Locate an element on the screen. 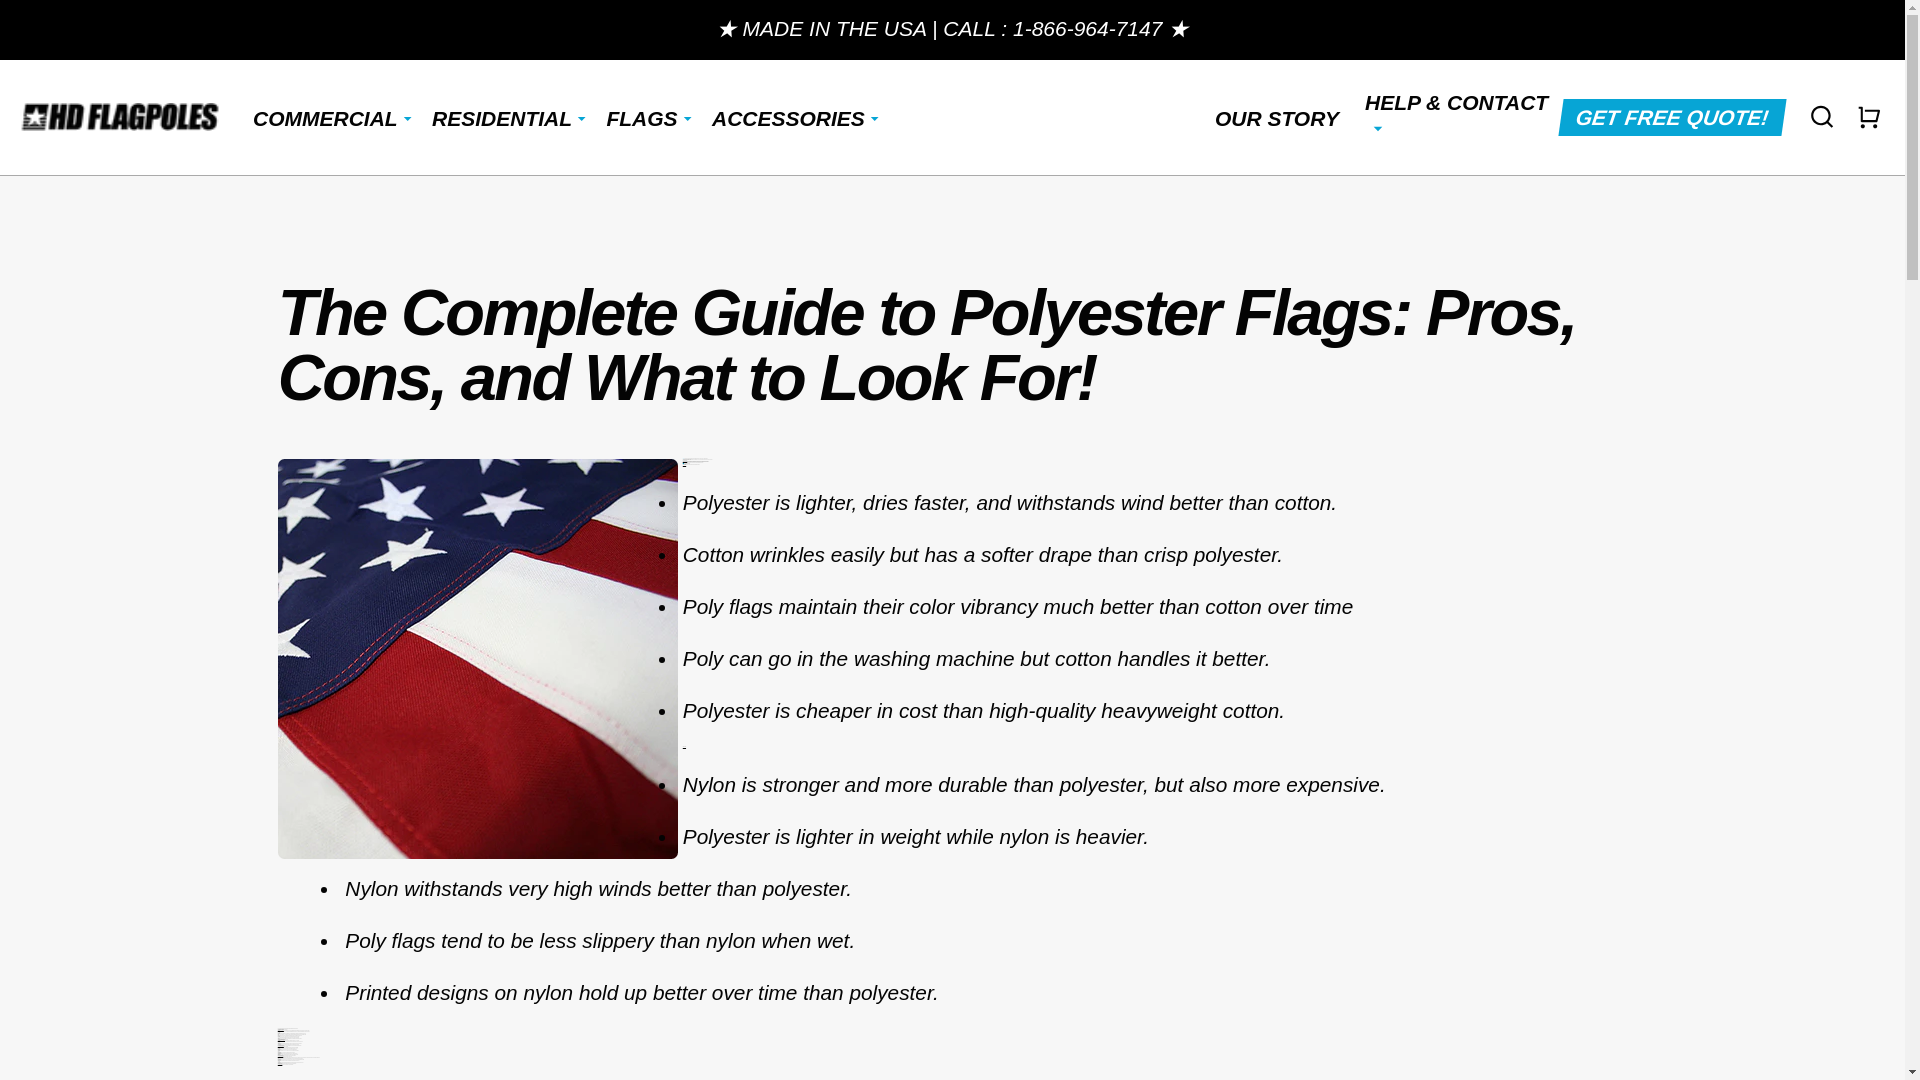 The width and height of the screenshot is (1920, 1080). FLAGS is located at coordinates (642, 118).